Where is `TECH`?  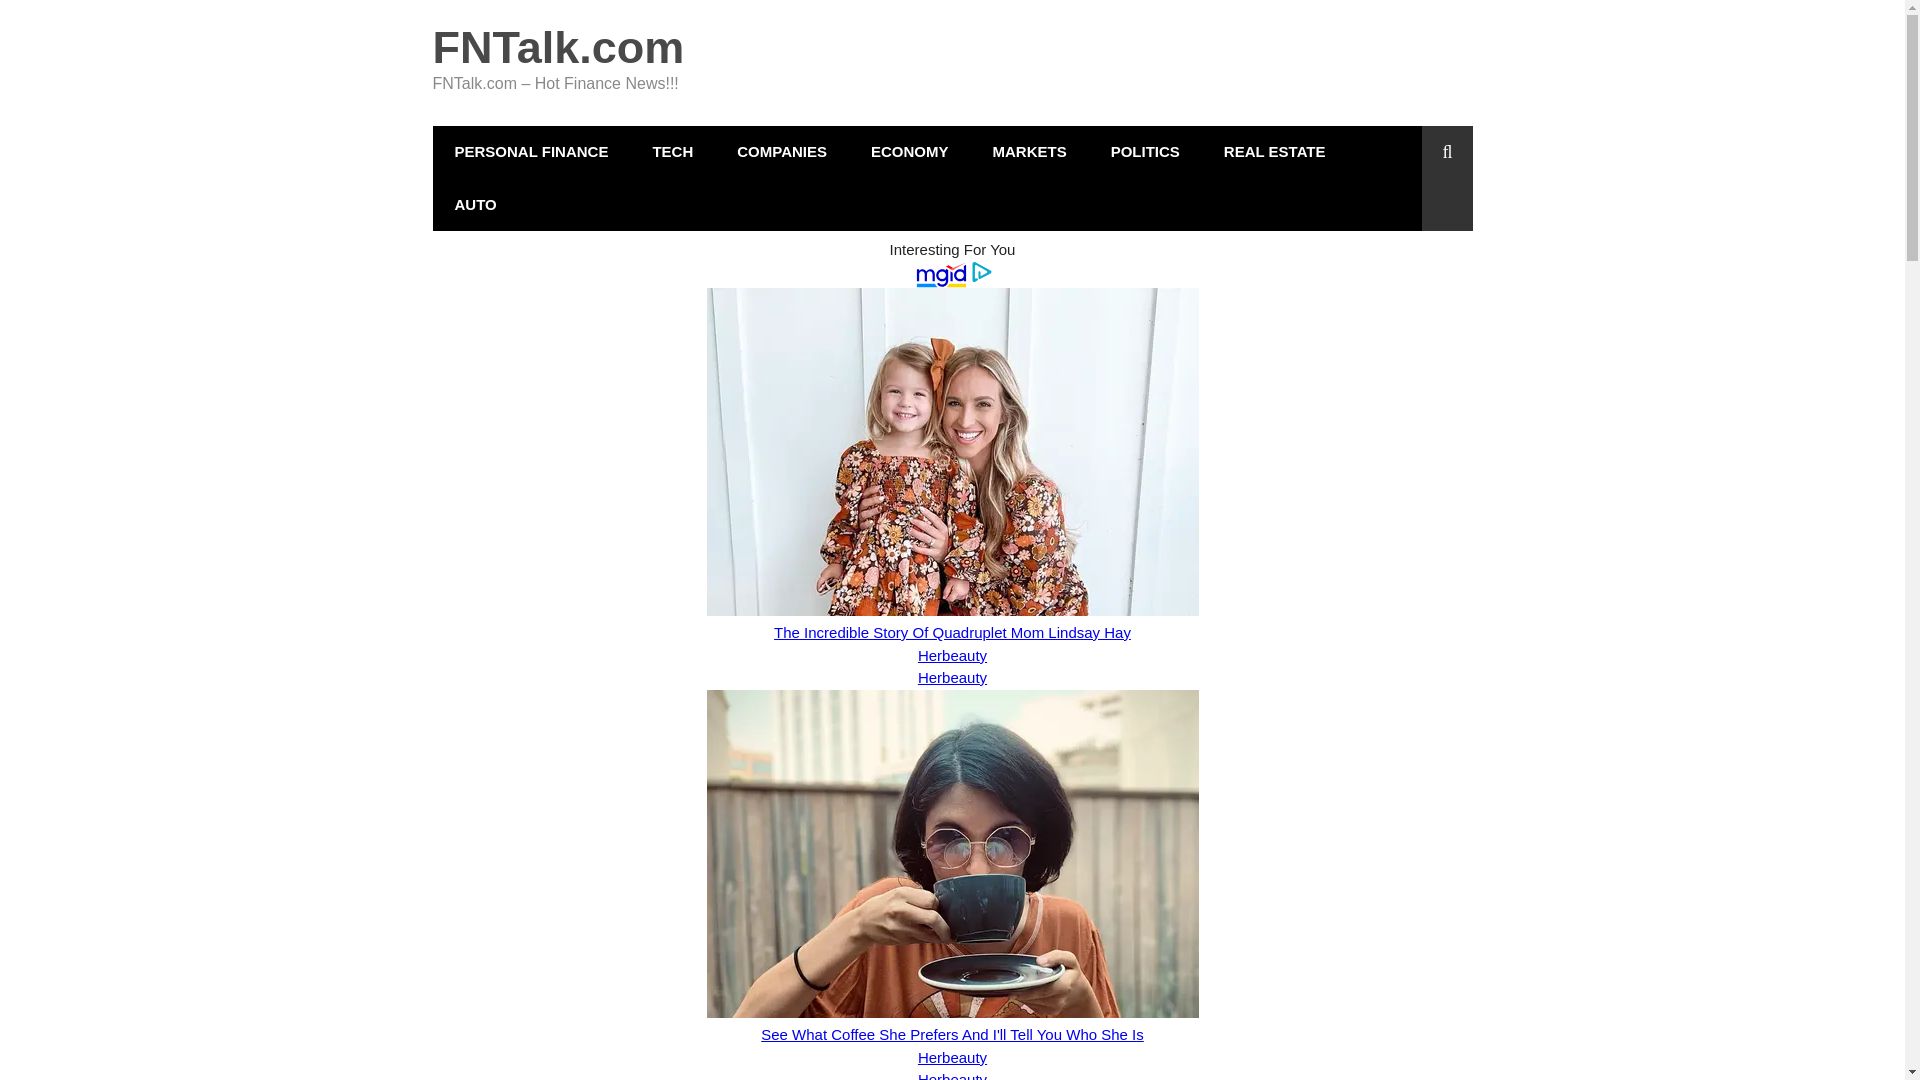
TECH is located at coordinates (672, 152).